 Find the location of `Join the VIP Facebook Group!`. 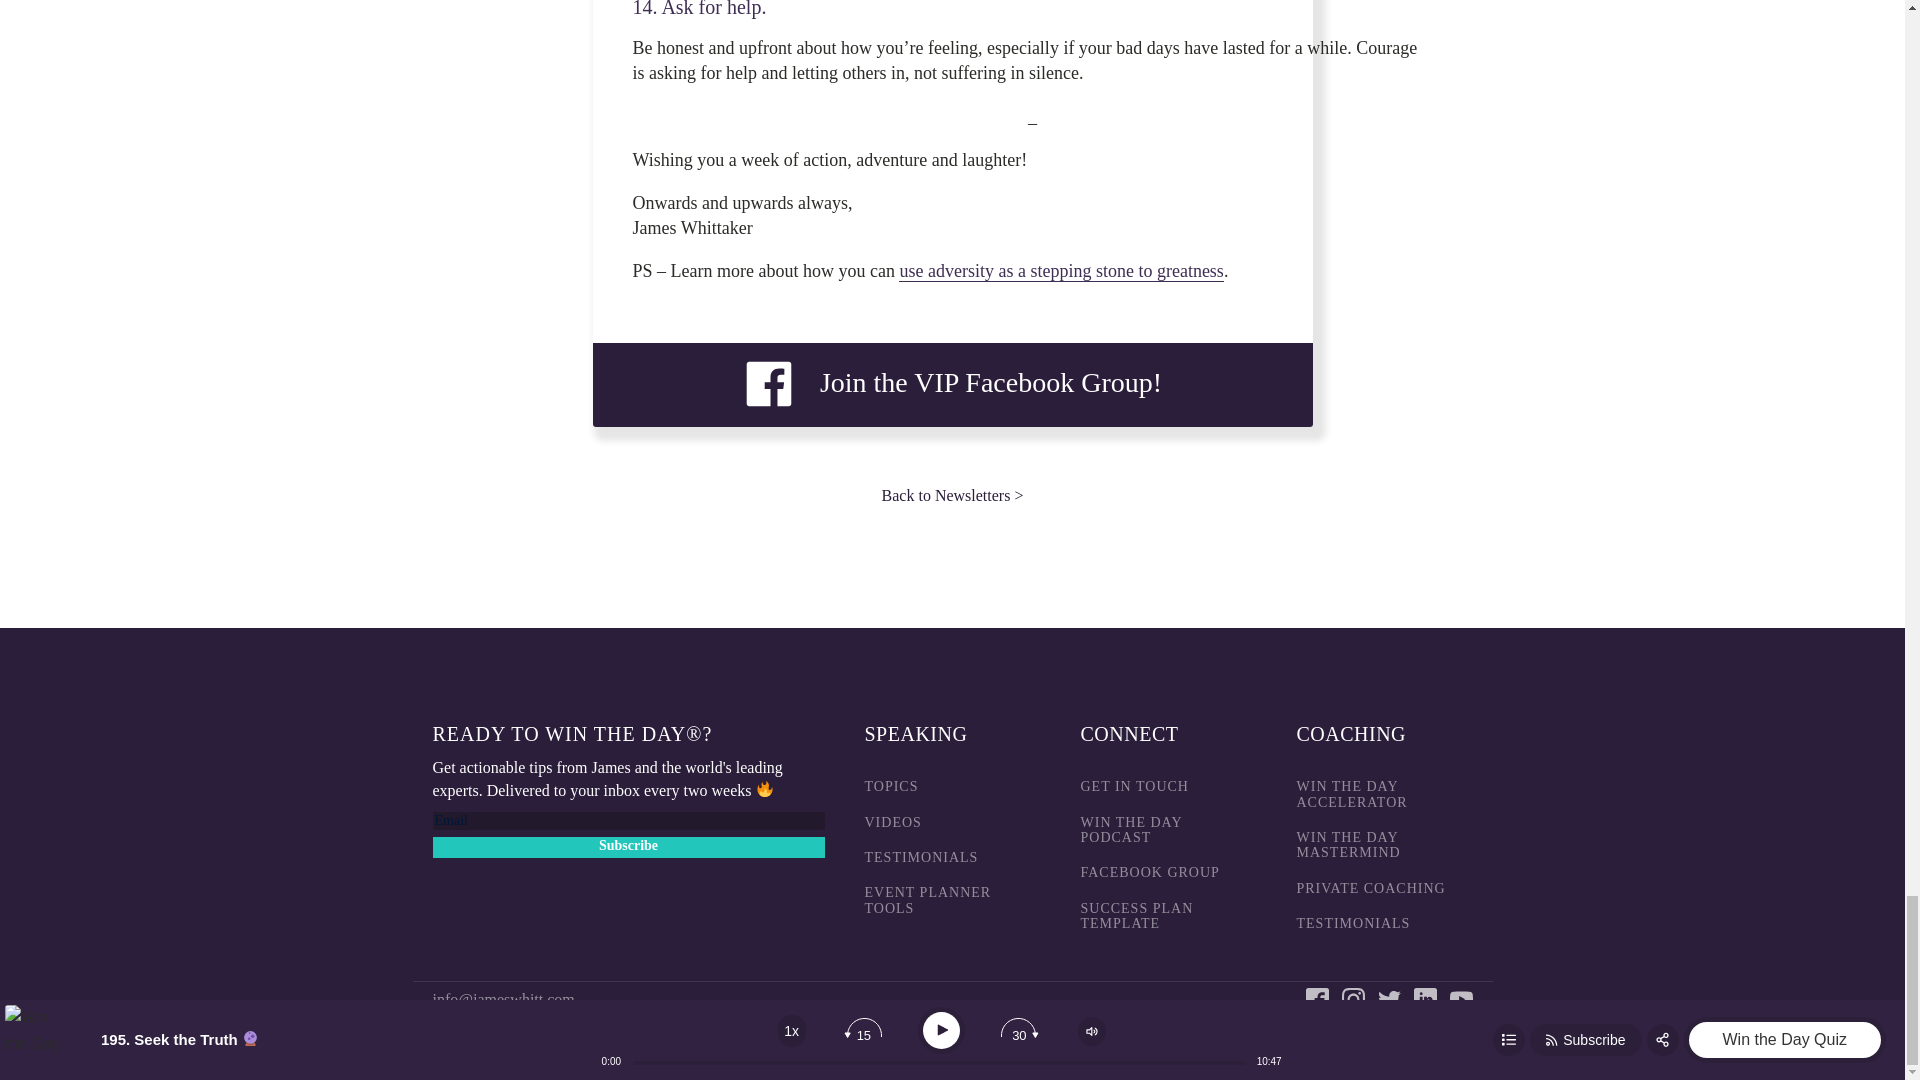

Join the VIP Facebook Group! is located at coordinates (952, 384).